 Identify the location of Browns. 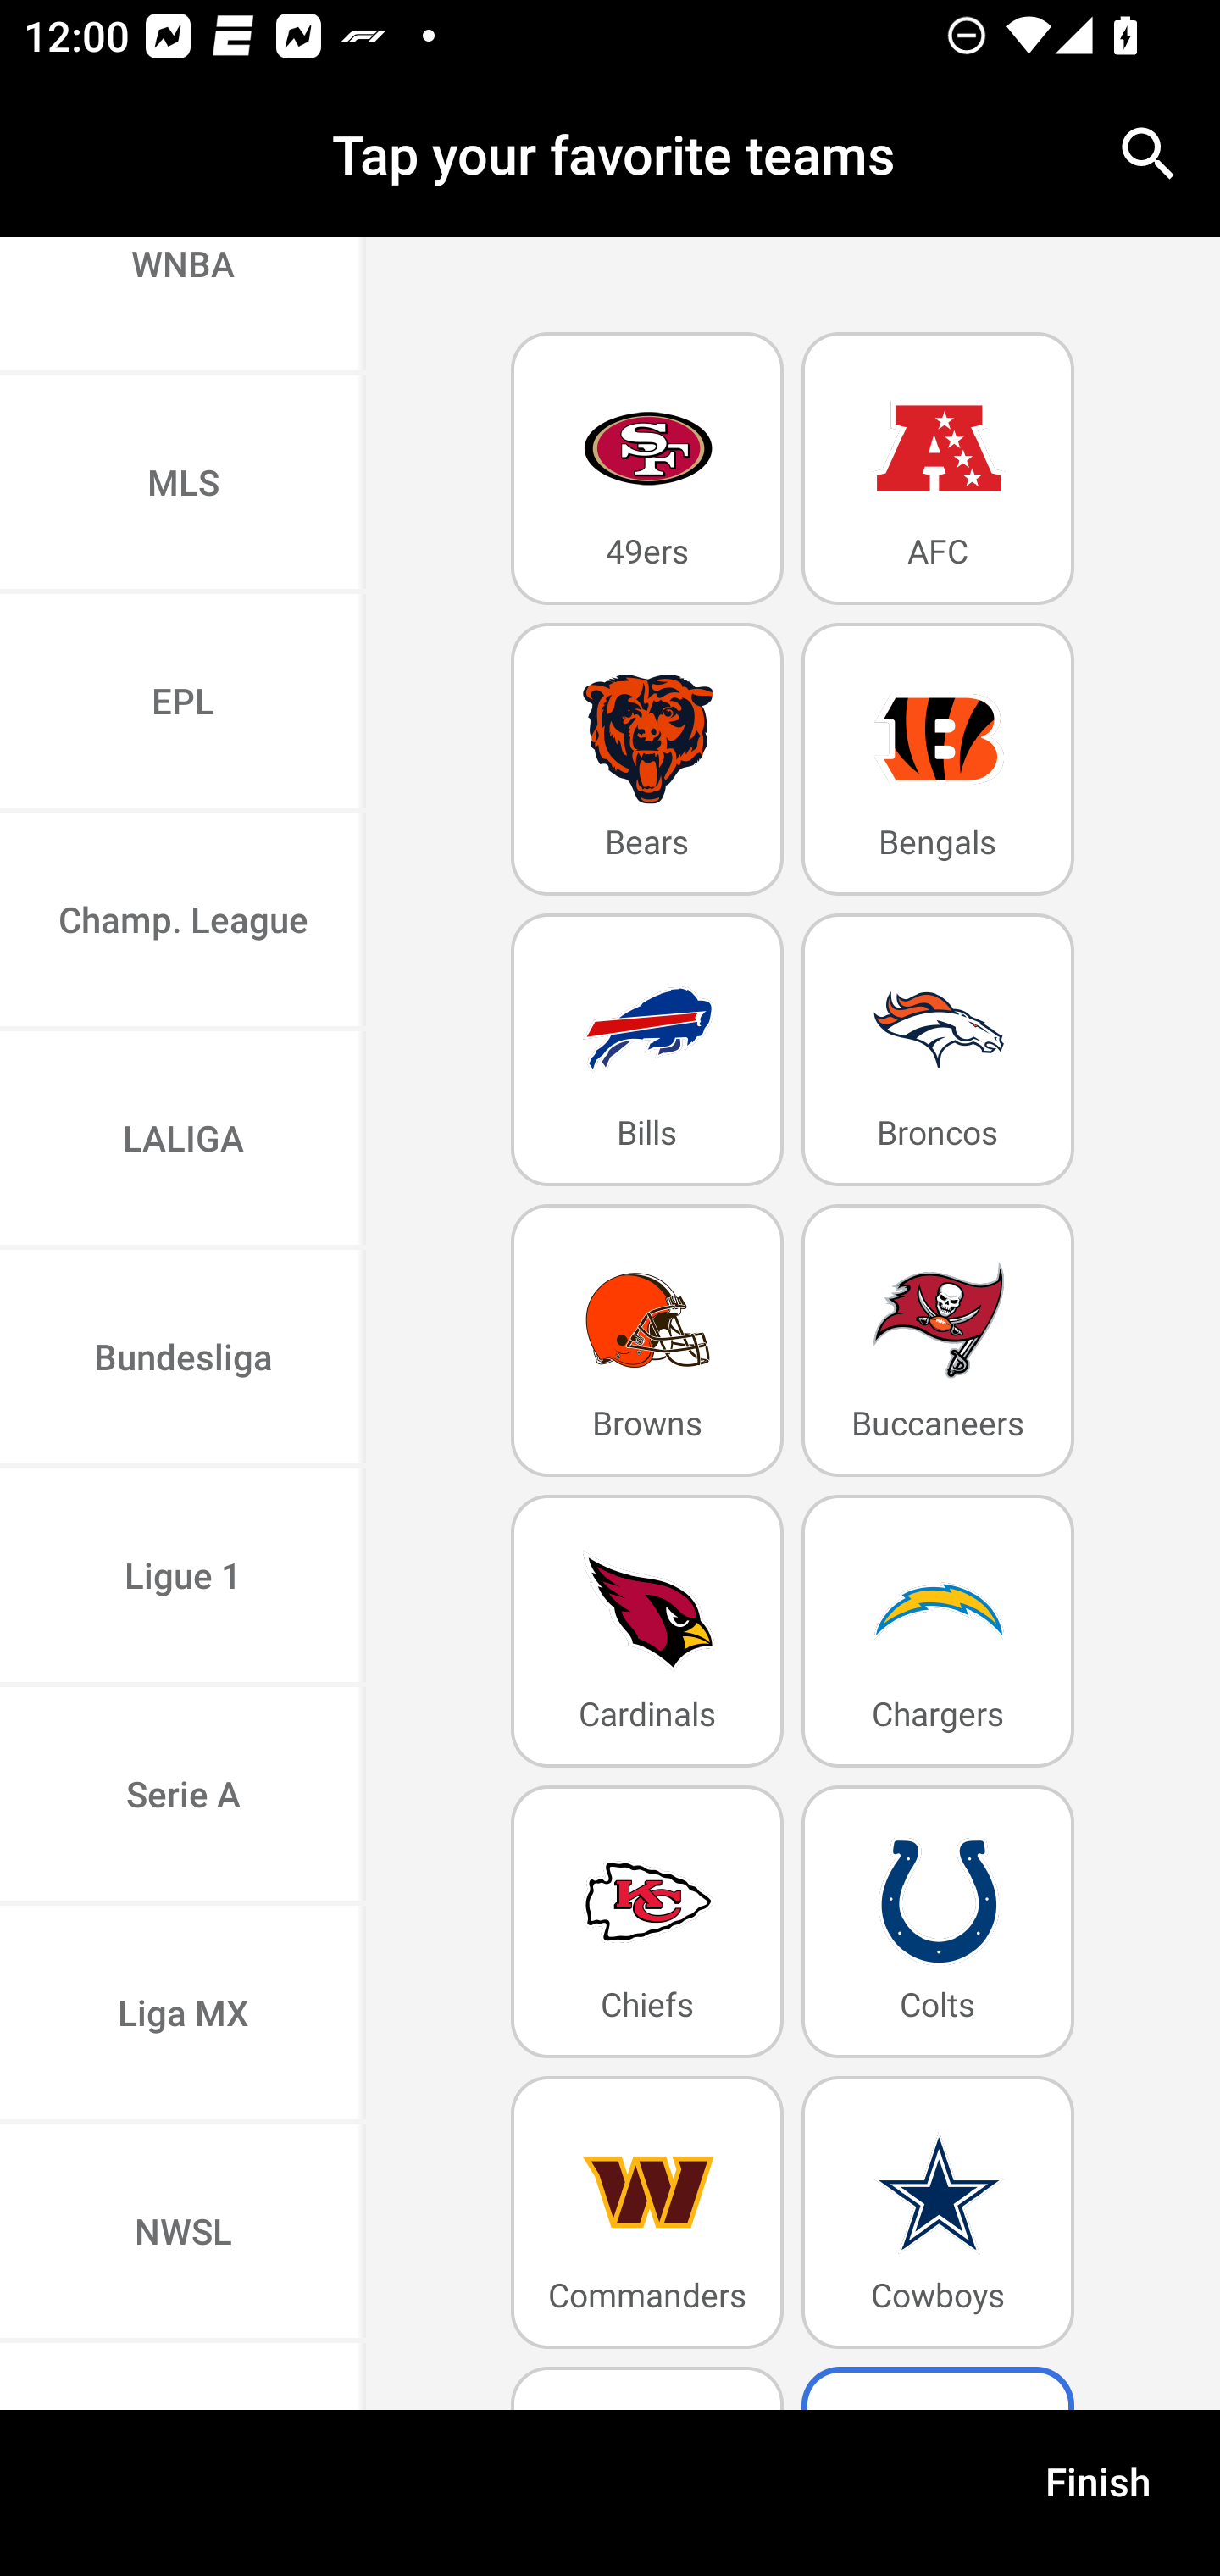
(647, 1339).